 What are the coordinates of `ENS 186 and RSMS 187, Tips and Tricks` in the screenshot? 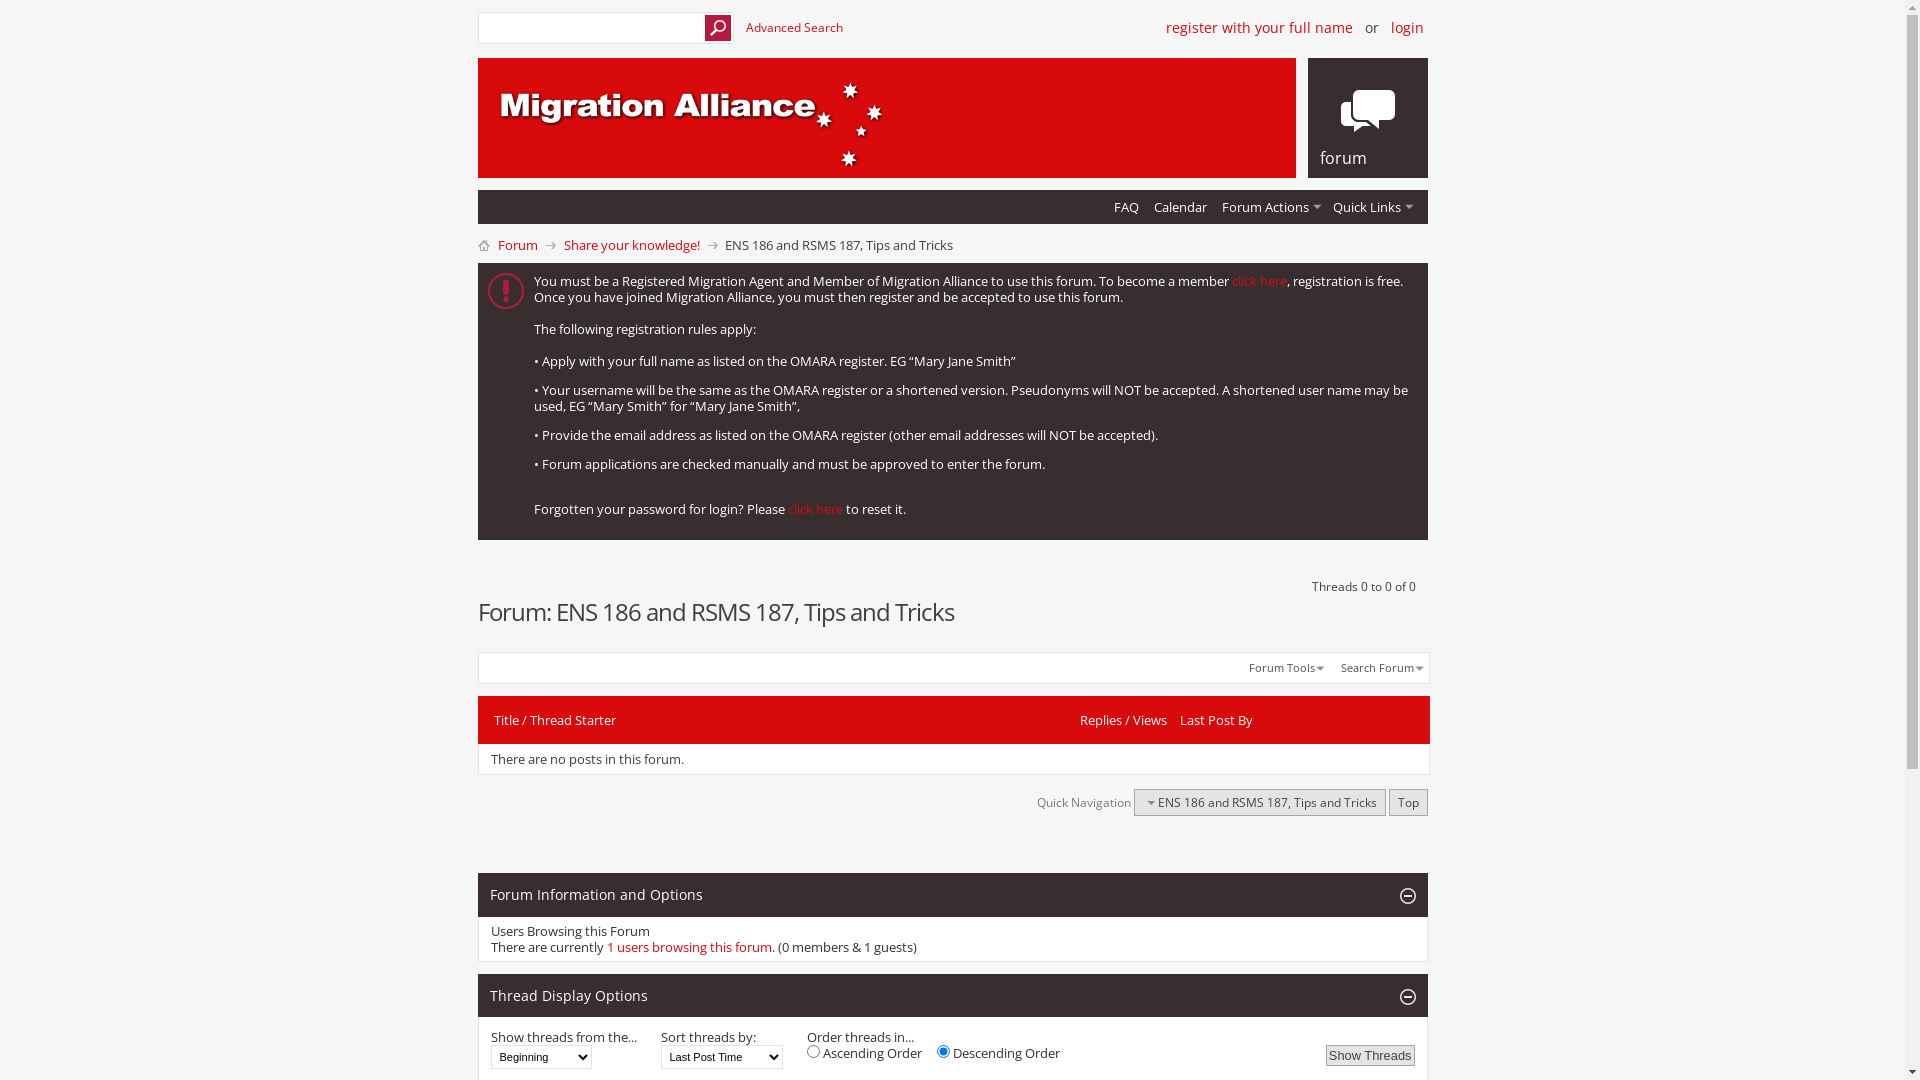 It's located at (1260, 802).